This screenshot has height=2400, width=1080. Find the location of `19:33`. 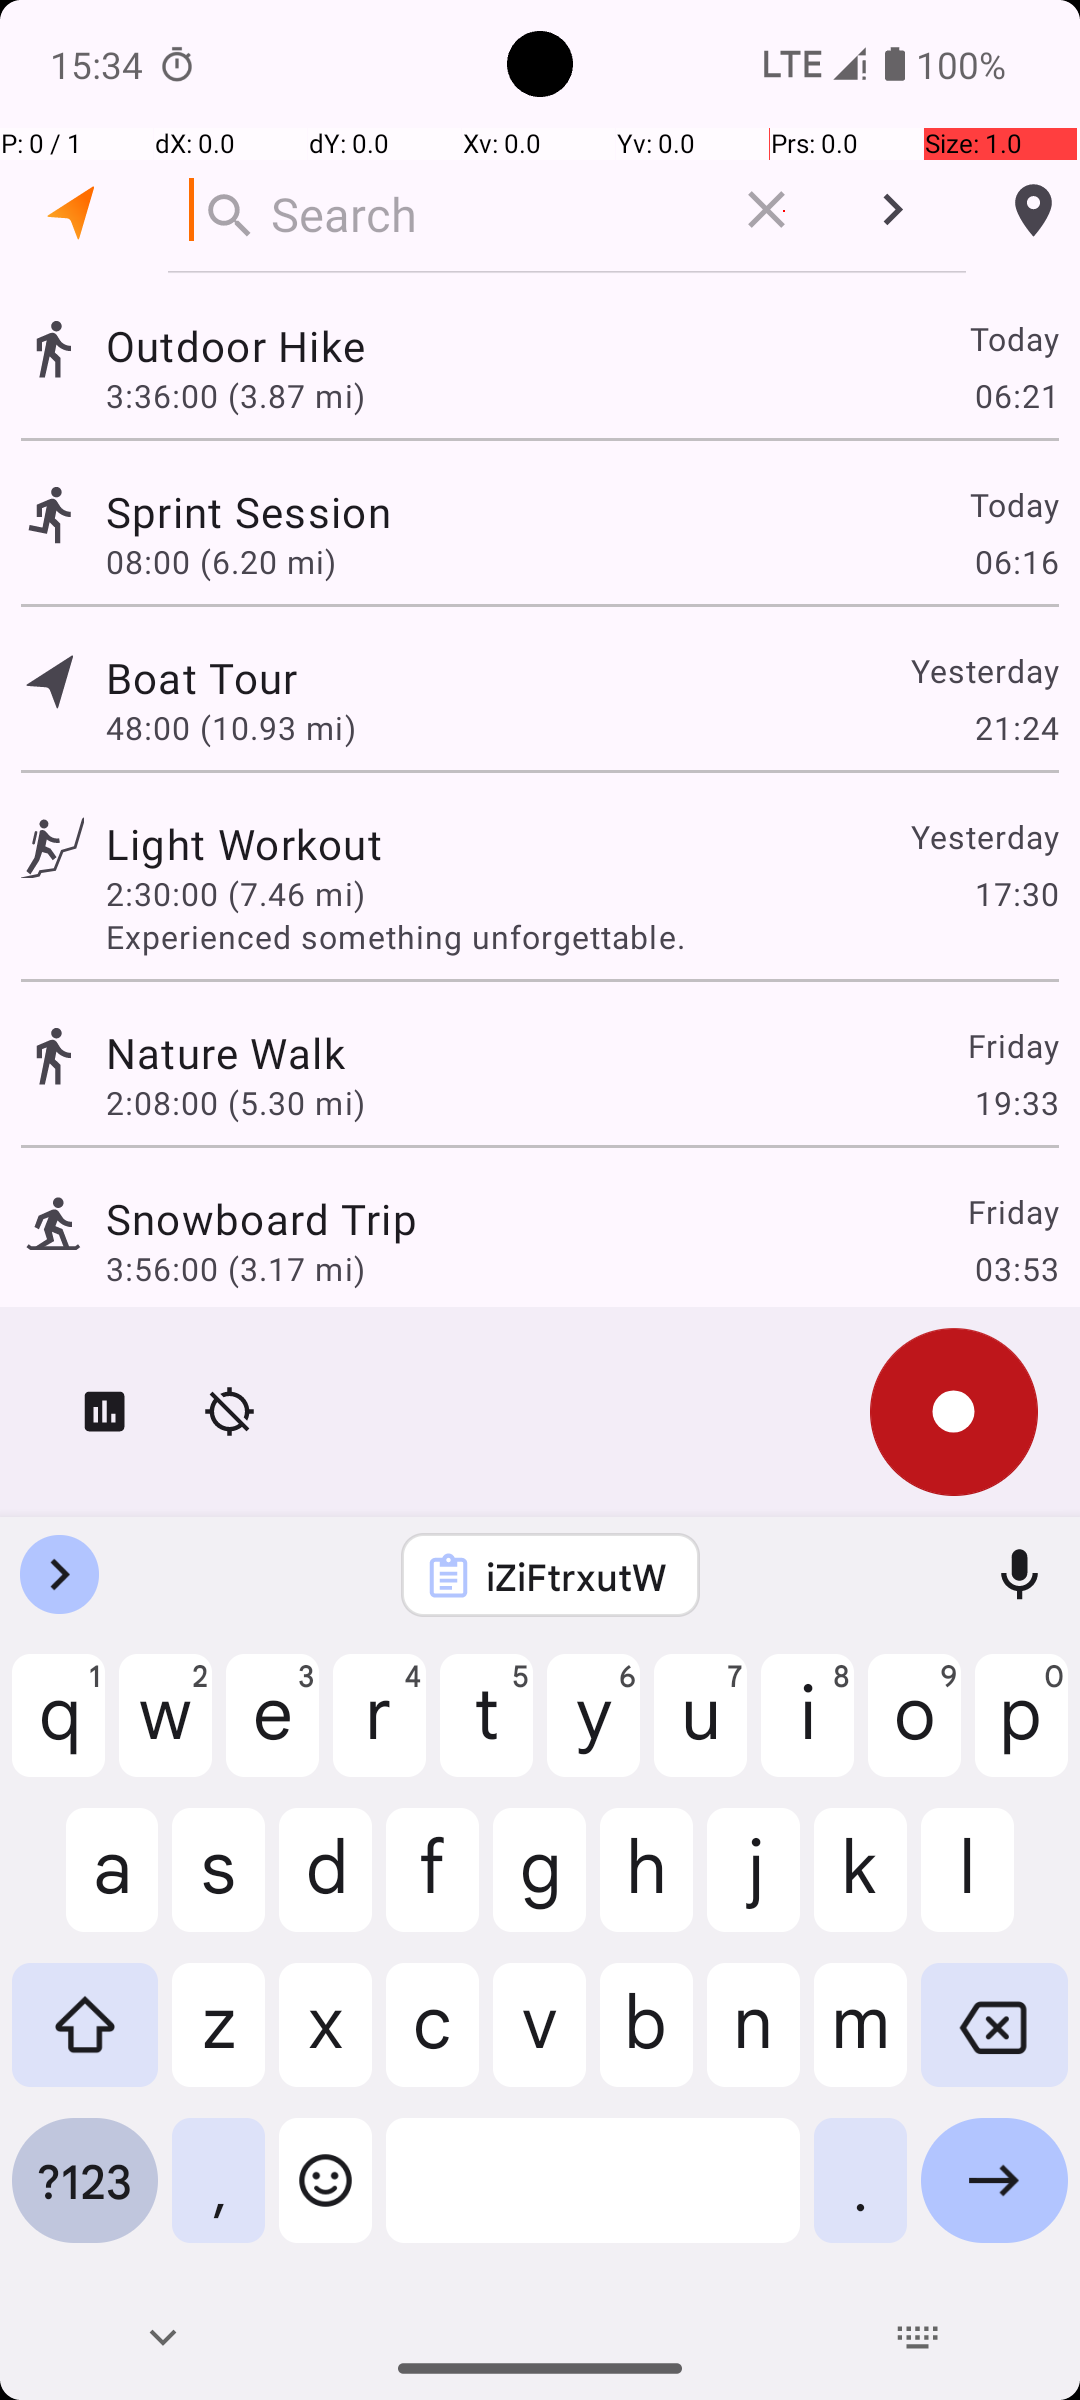

19:33 is located at coordinates (1016, 1102).